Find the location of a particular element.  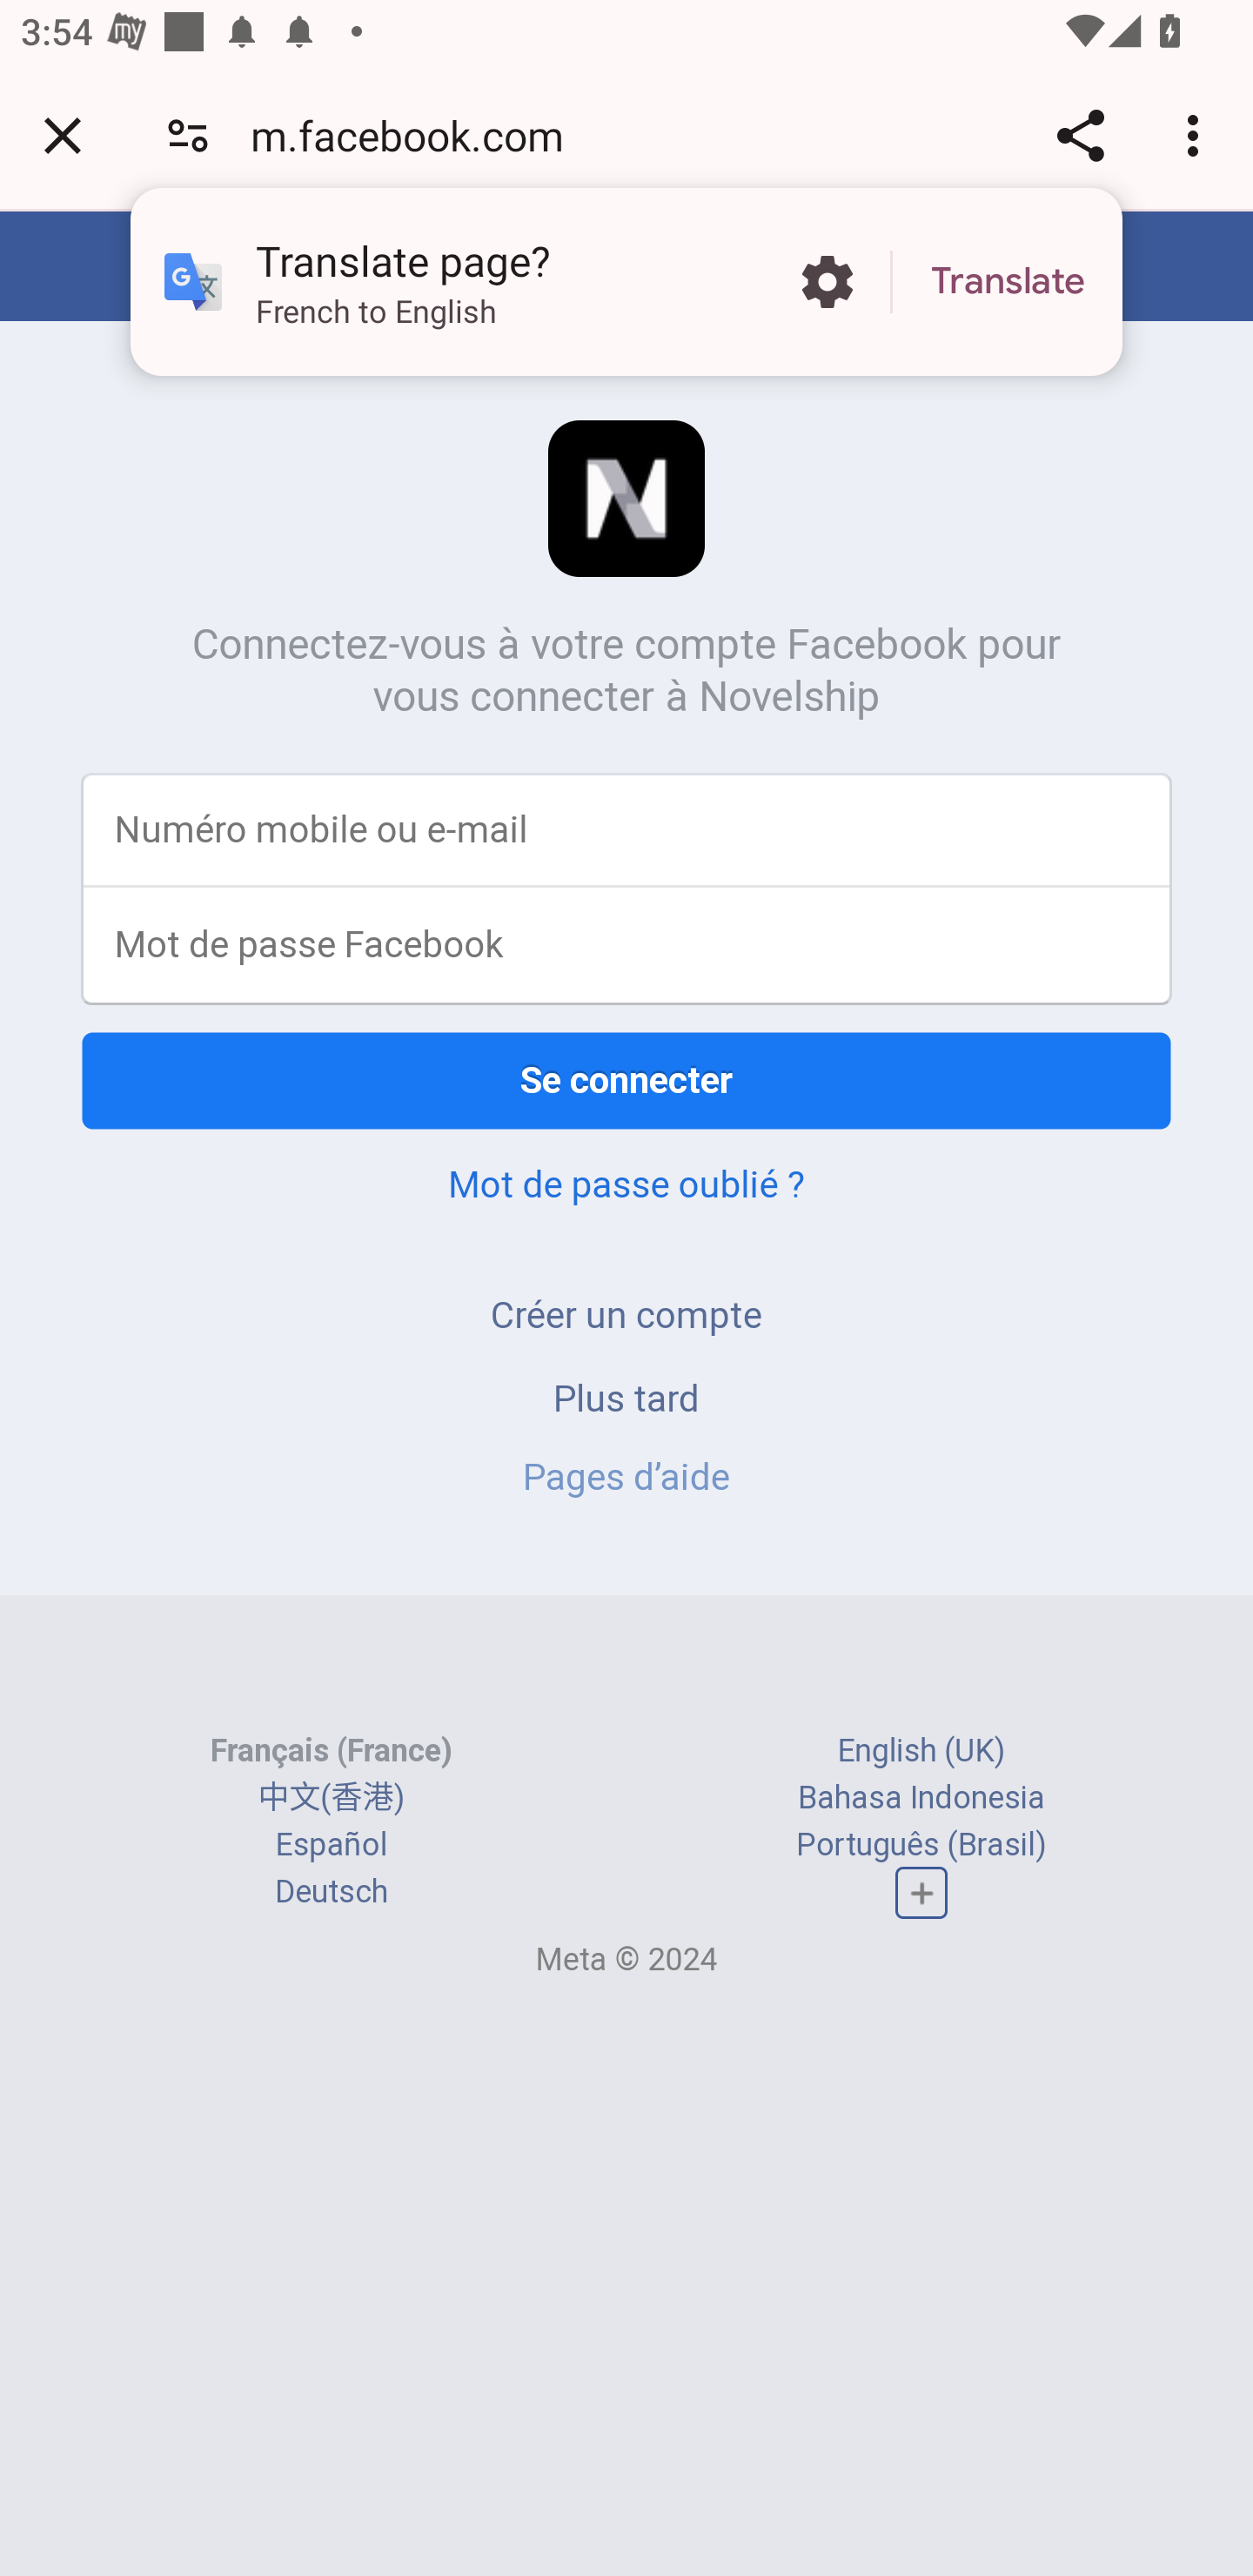

m.facebook.com is located at coordinates (418, 134).